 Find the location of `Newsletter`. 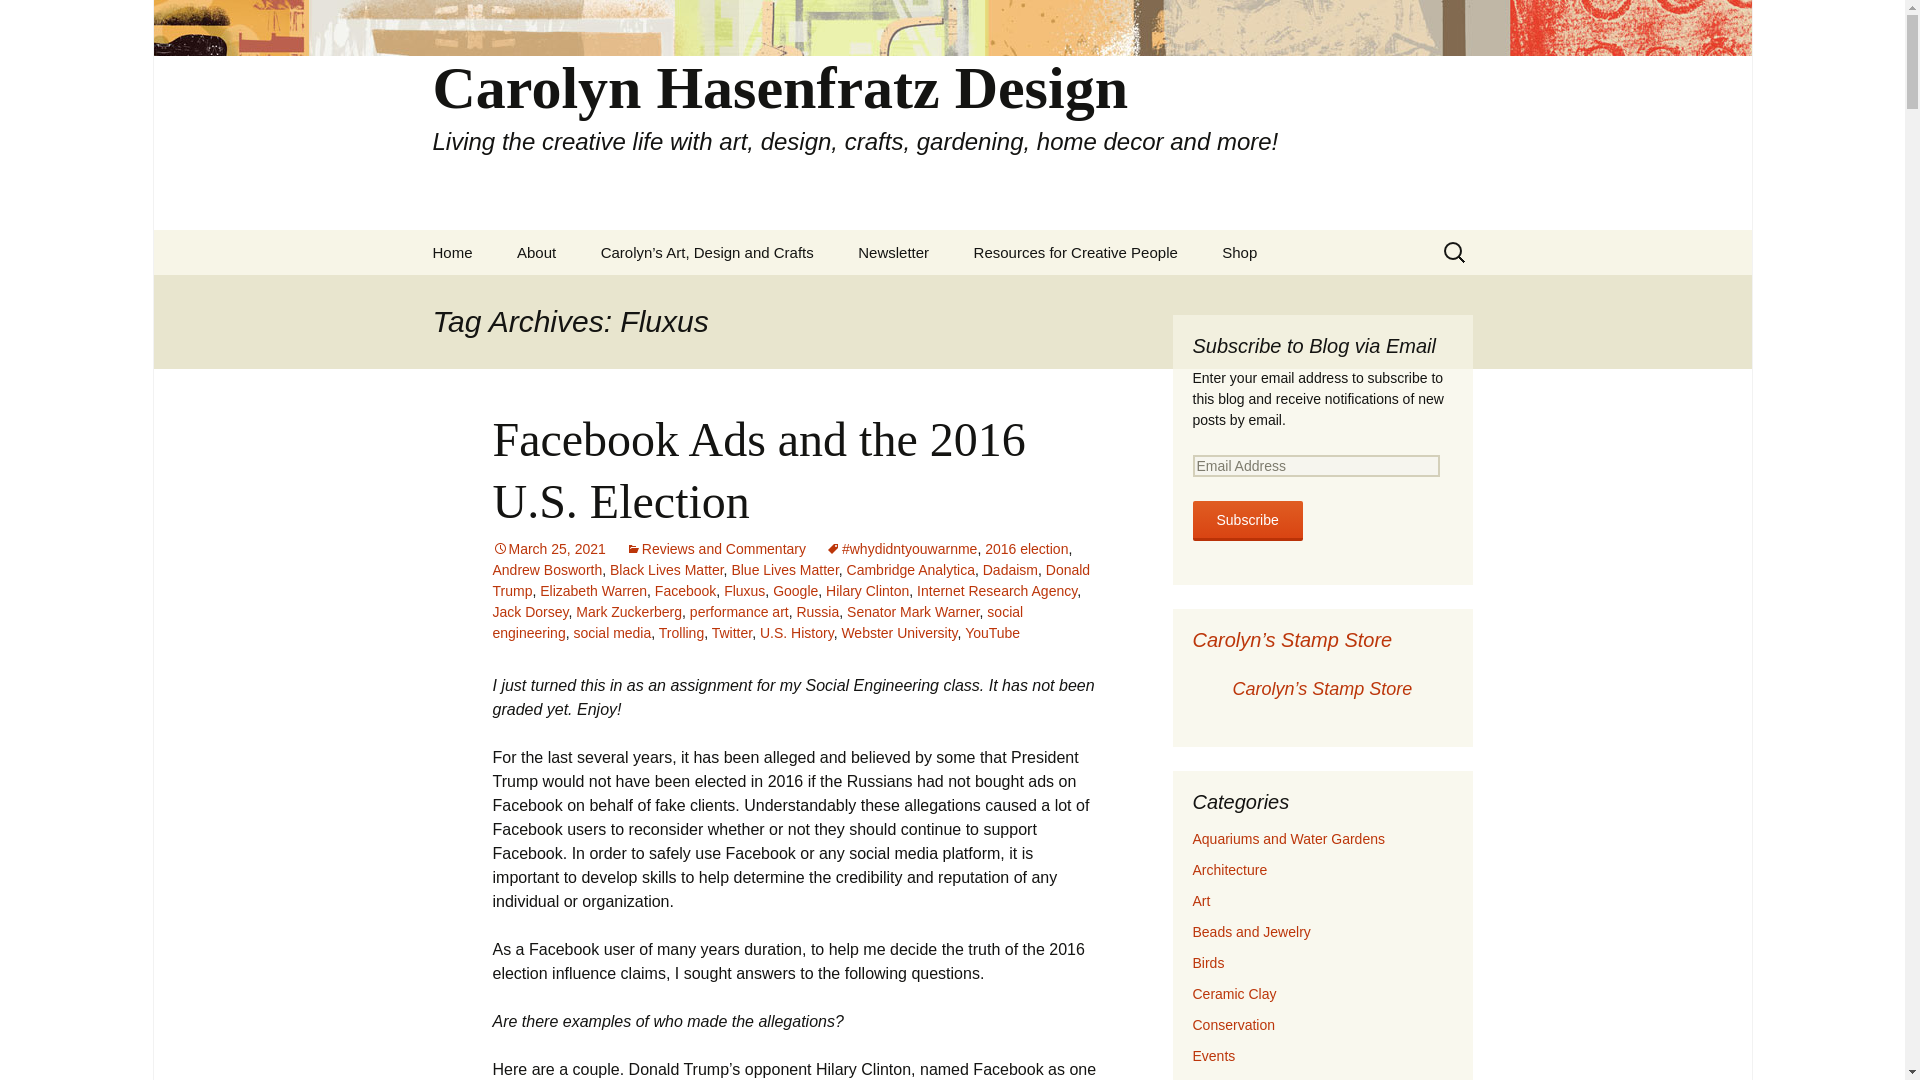

Newsletter is located at coordinates (892, 252).